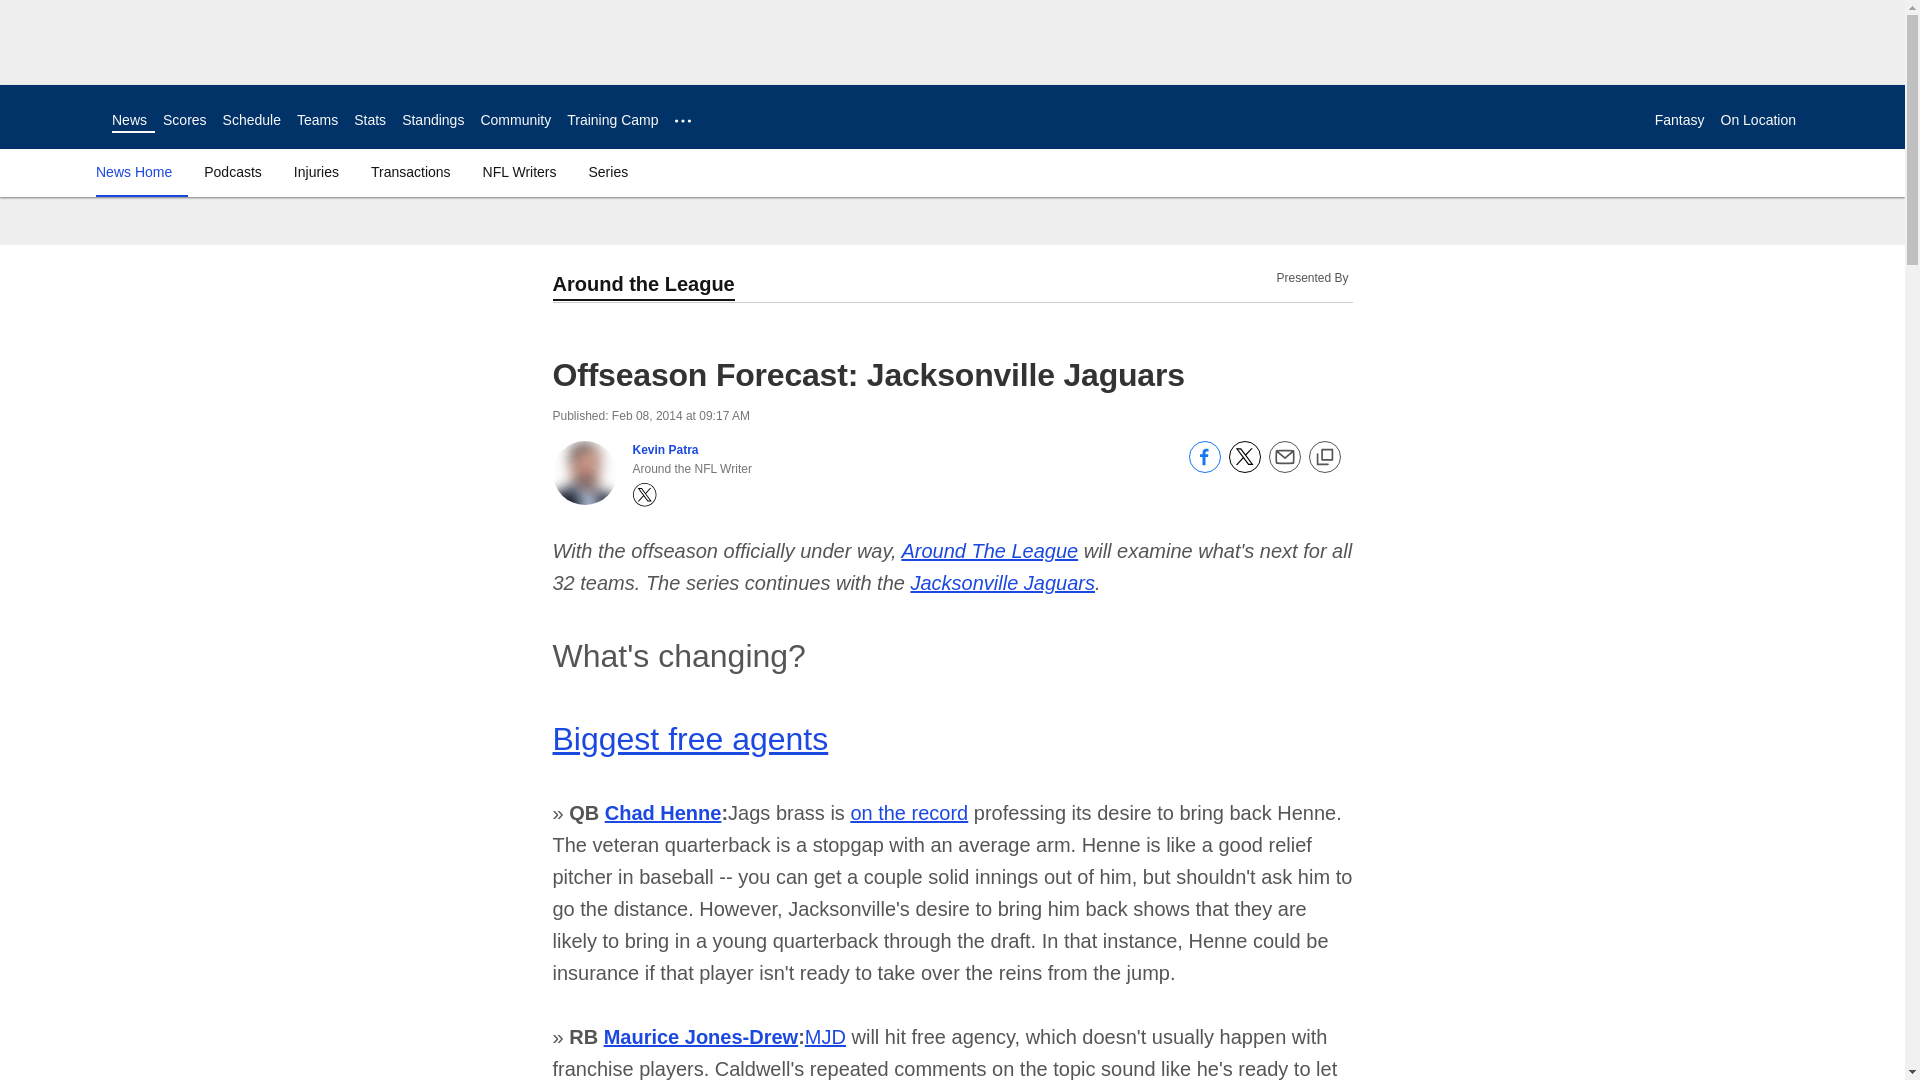 This screenshot has width=1920, height=1080. What do you see at coordinates (129, 120) in the screenshot?
I see `News` at bounding box center [129, 120].